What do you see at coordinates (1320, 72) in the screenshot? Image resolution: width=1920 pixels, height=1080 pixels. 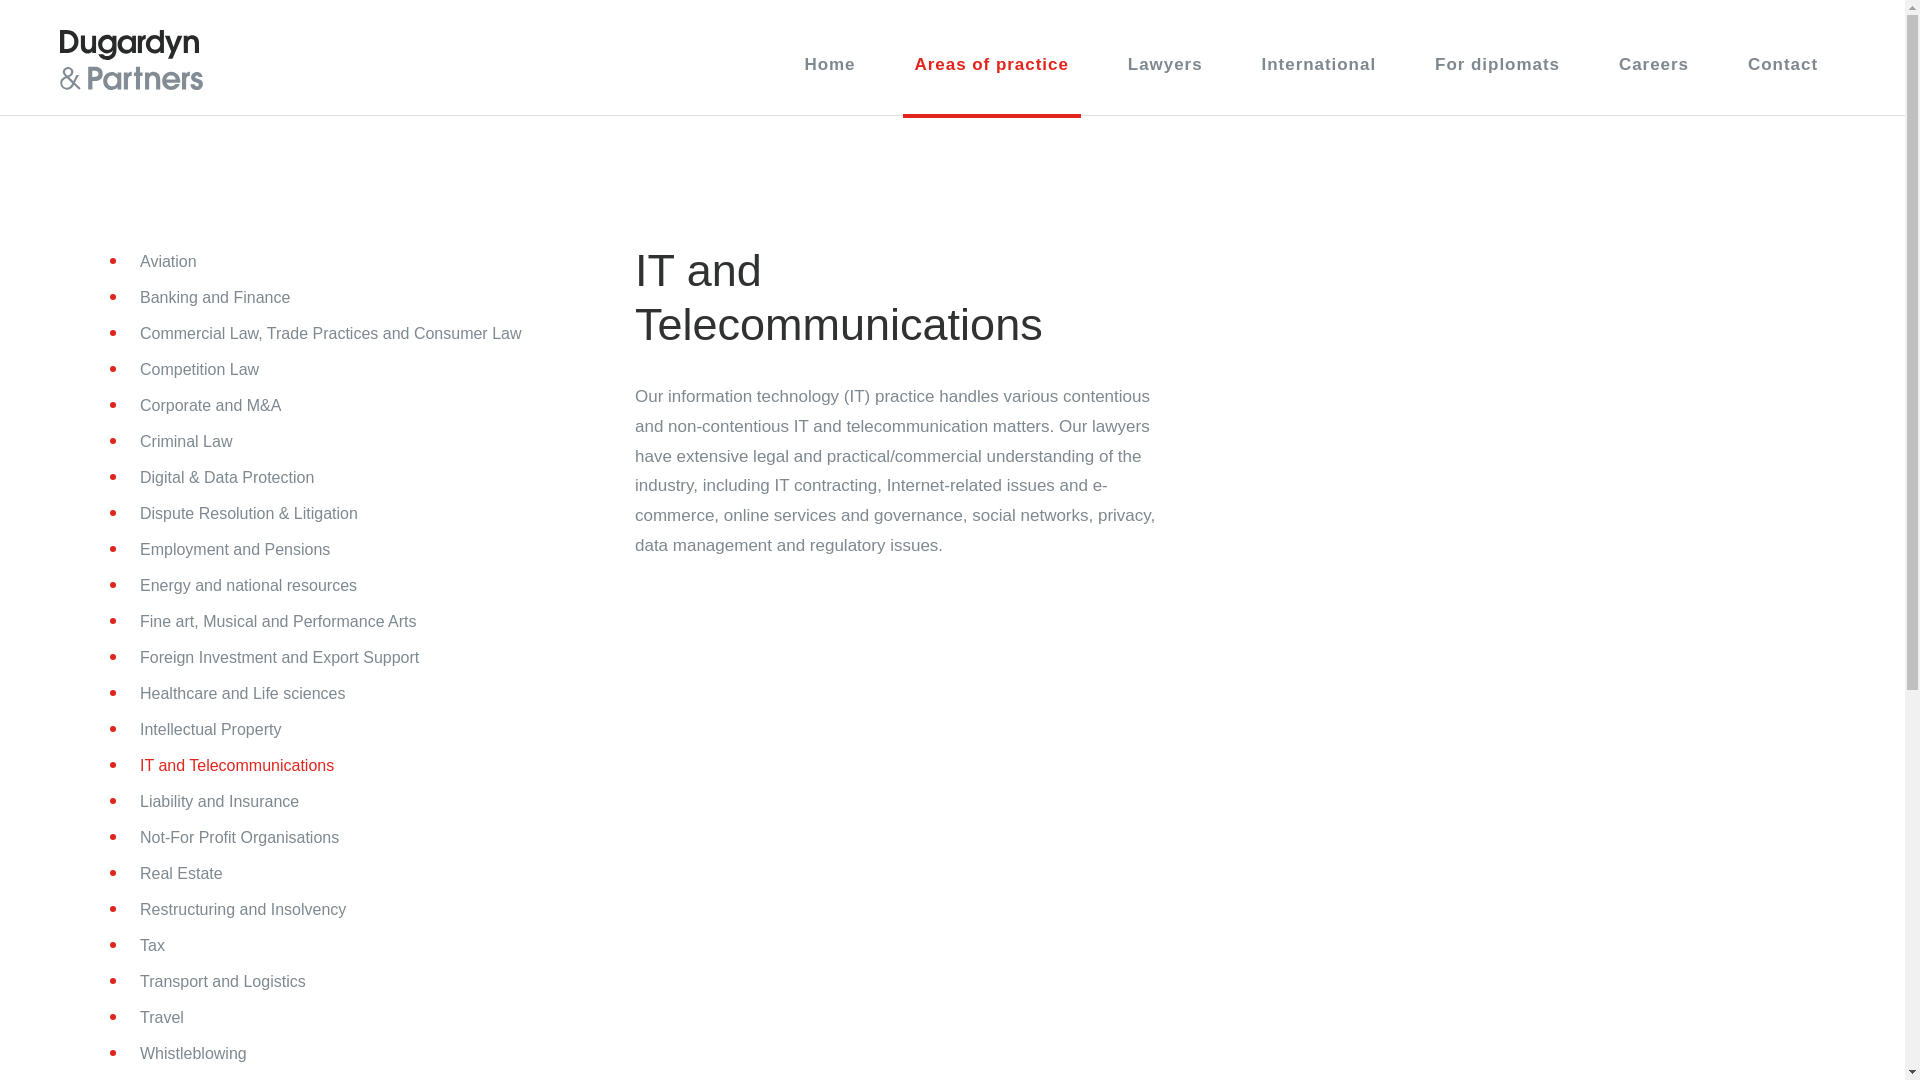 I see `International` at bounding box center [1320, 72].